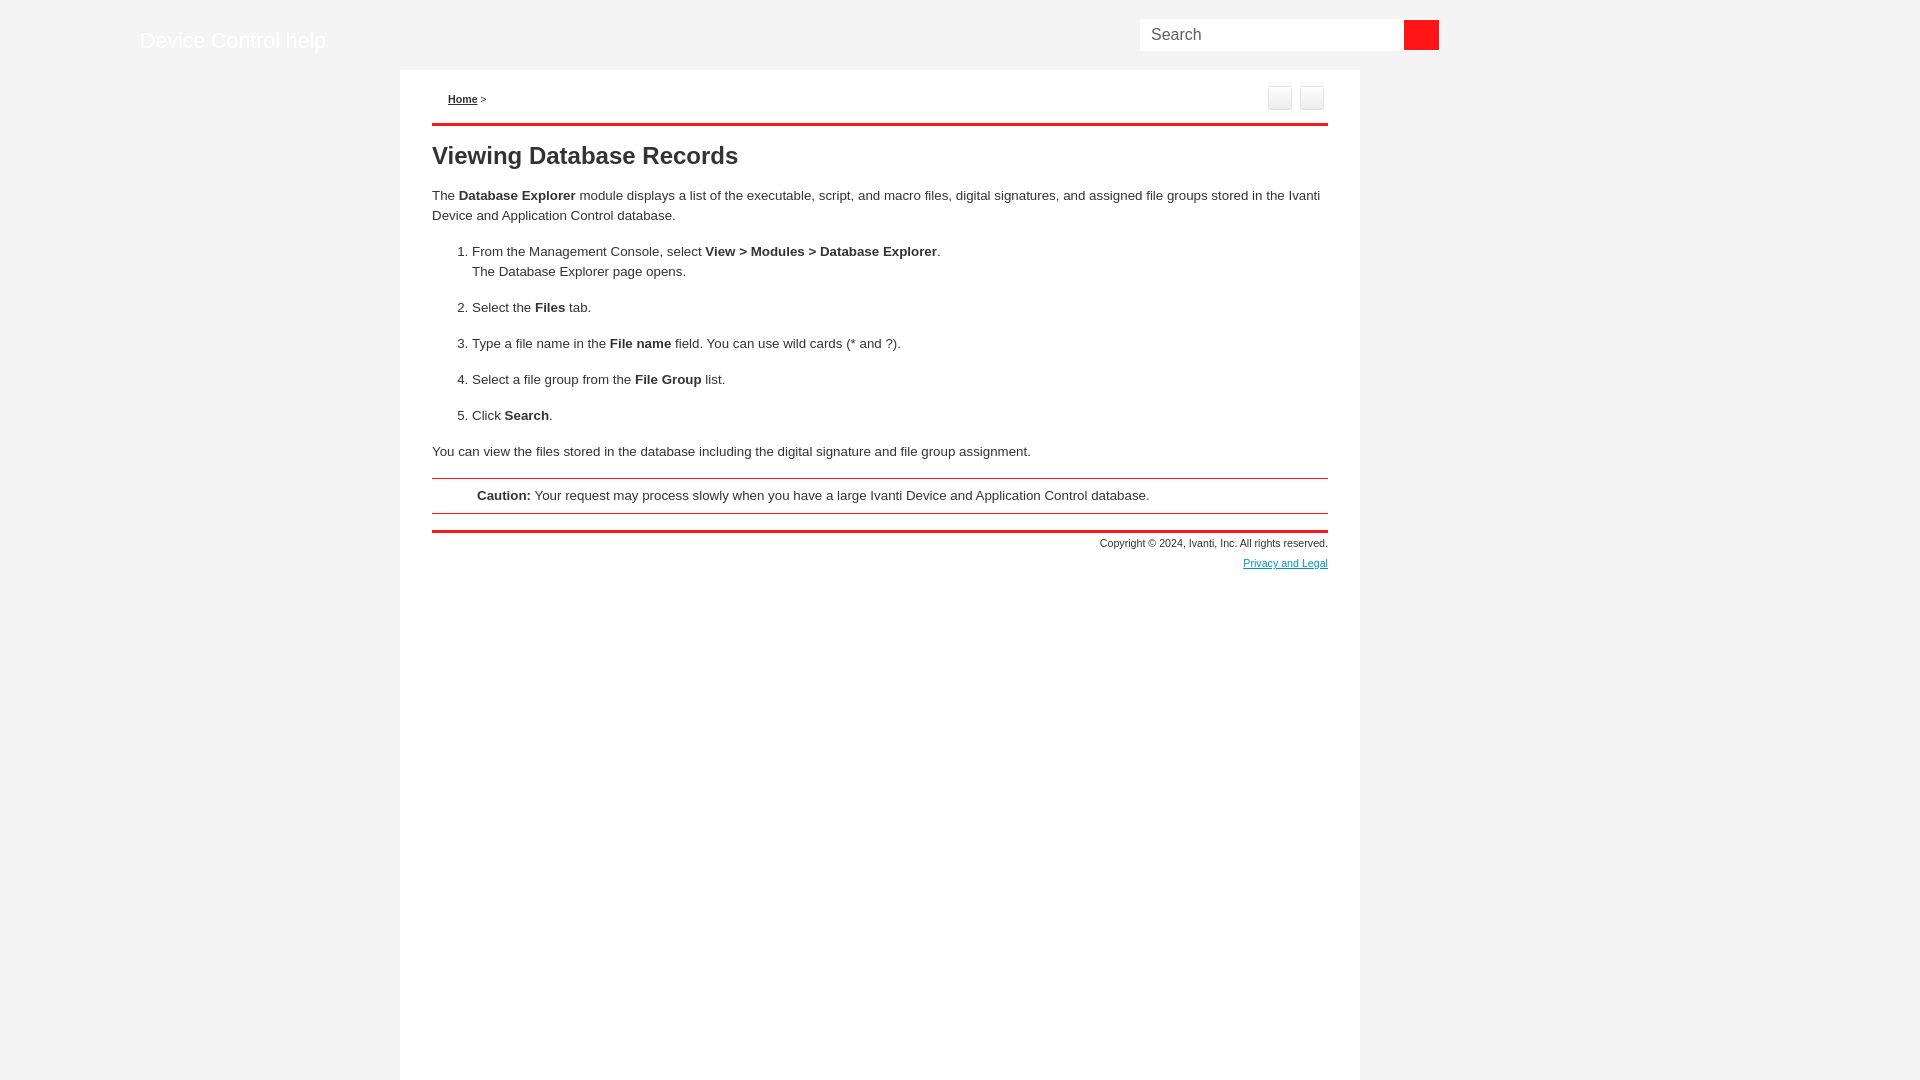 The image size is (1920, 1080). Describe the element at coordinates (1422, 34) in the screenshot. I see `Search` at that location.